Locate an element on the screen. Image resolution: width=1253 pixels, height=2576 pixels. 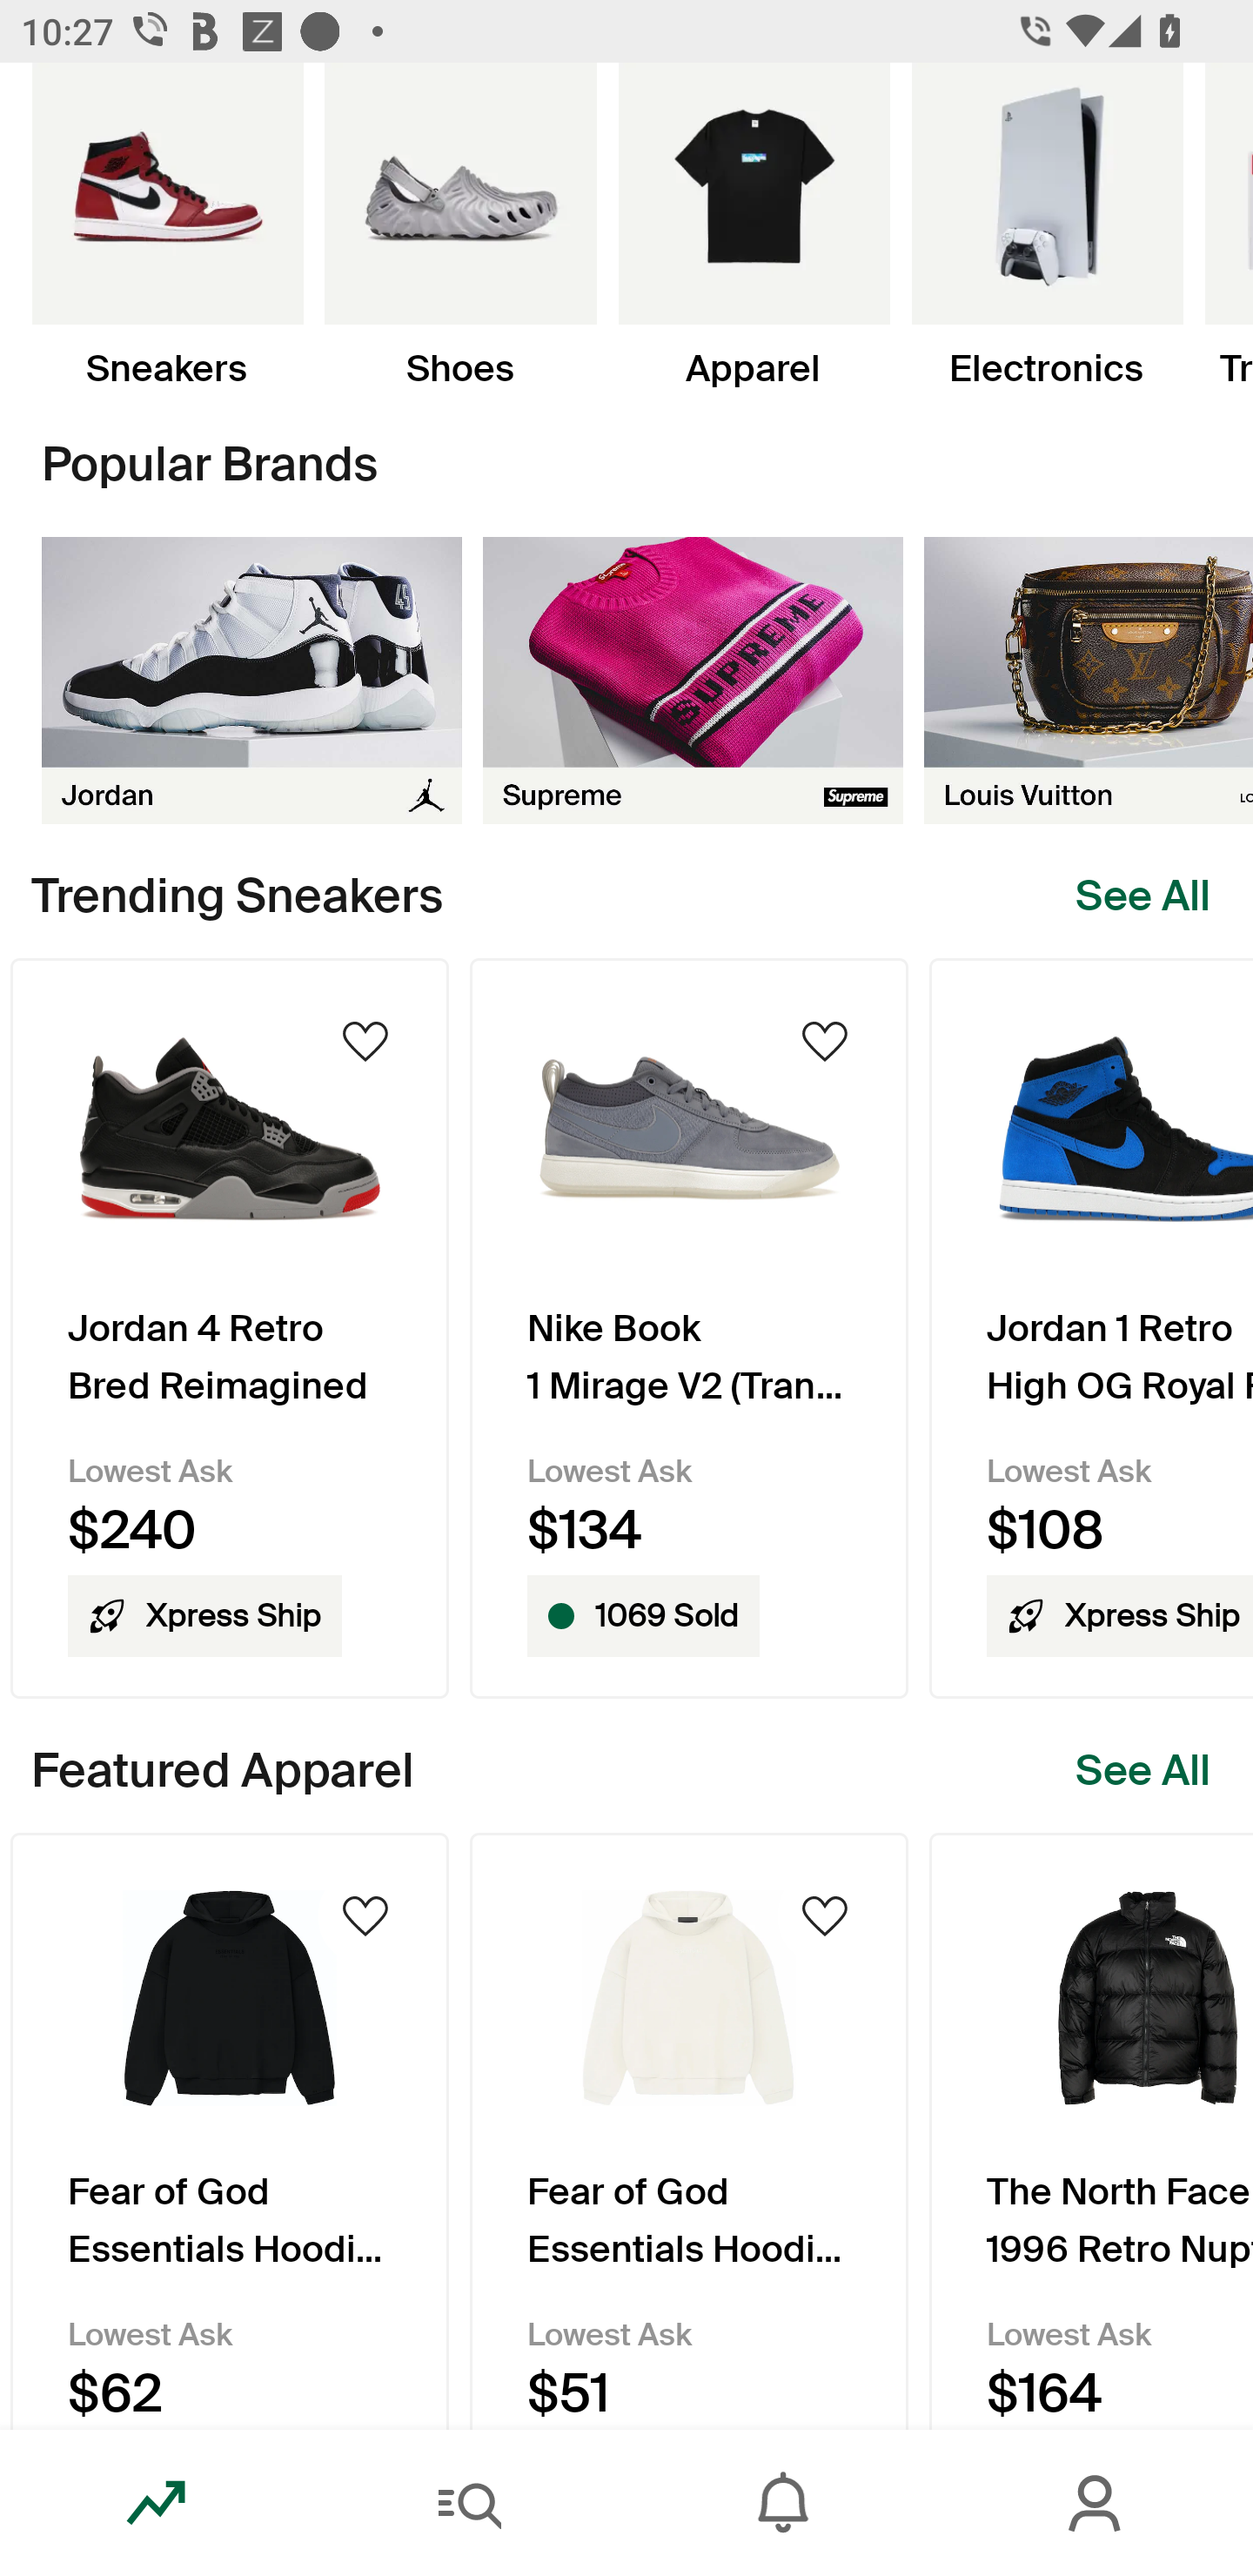
See All is located at coordinates (1143, 1770).